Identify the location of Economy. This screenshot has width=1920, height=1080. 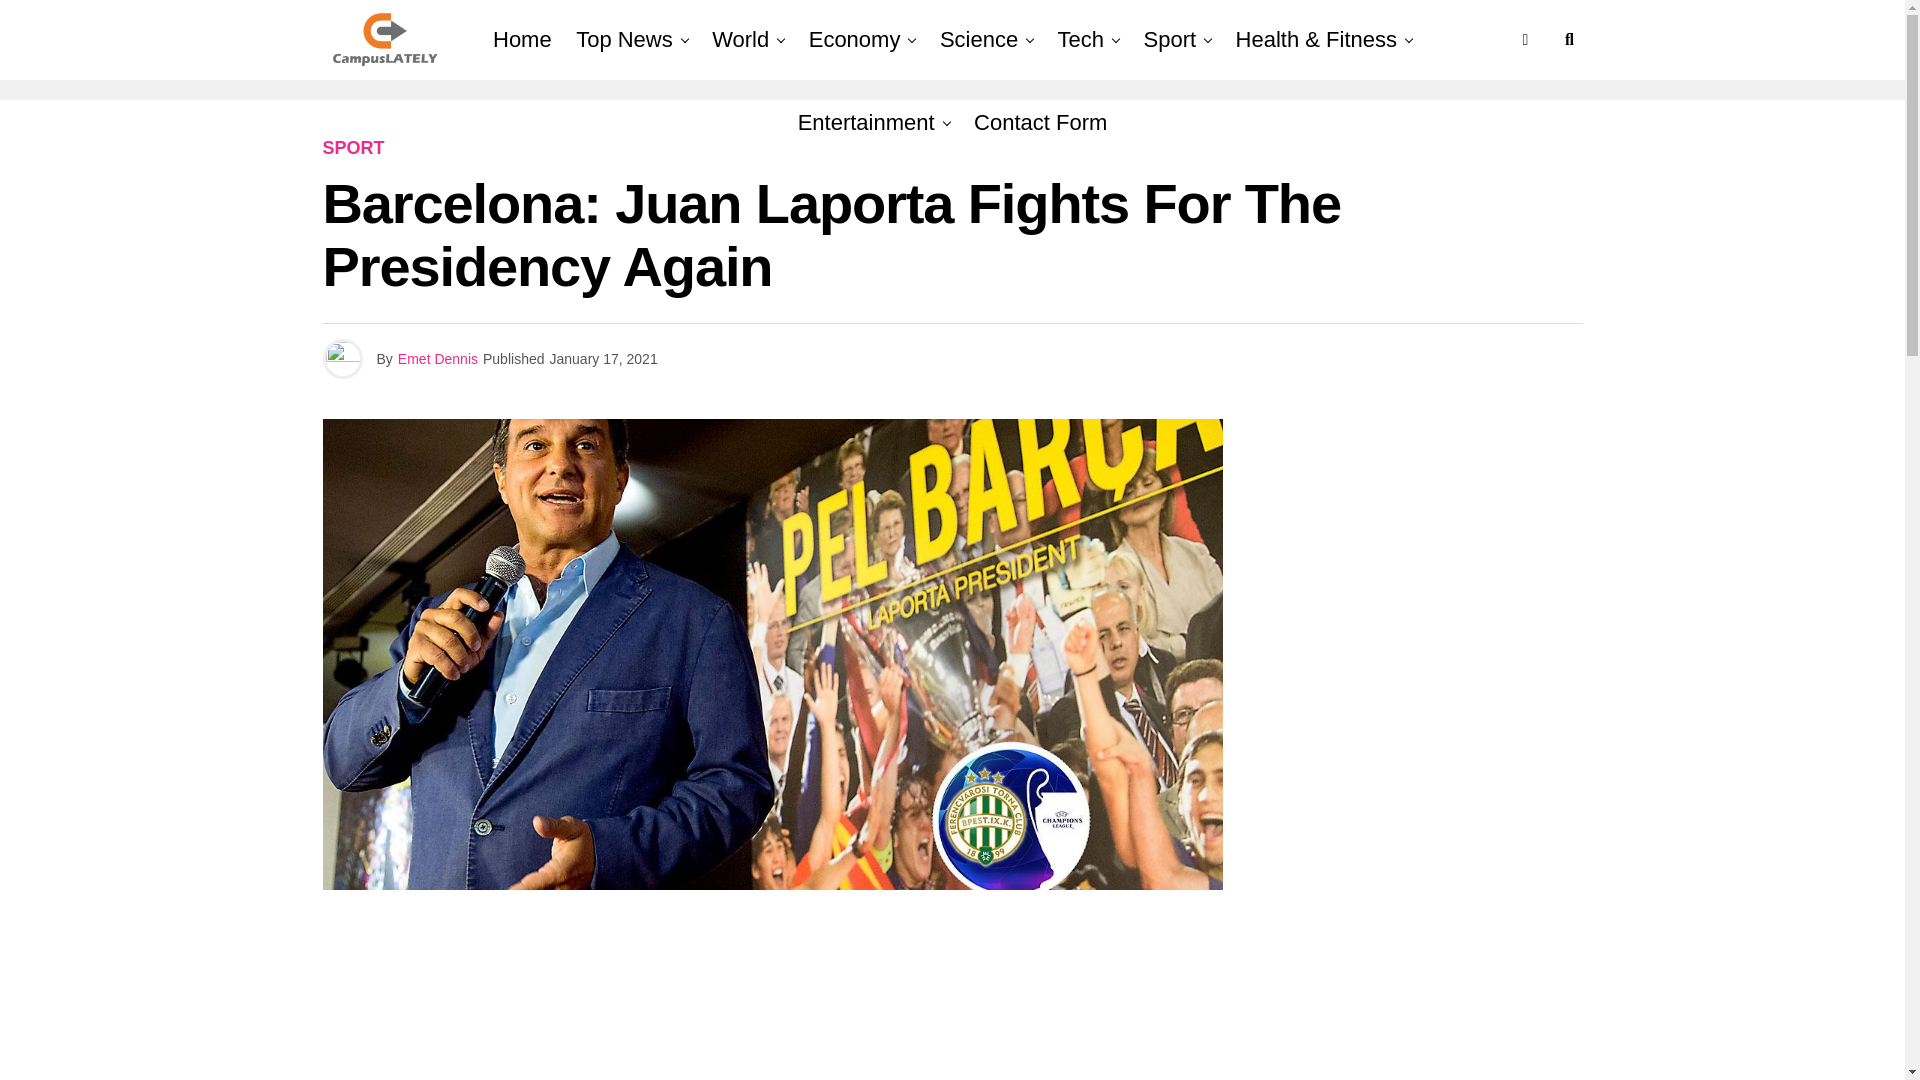
(854, 40).